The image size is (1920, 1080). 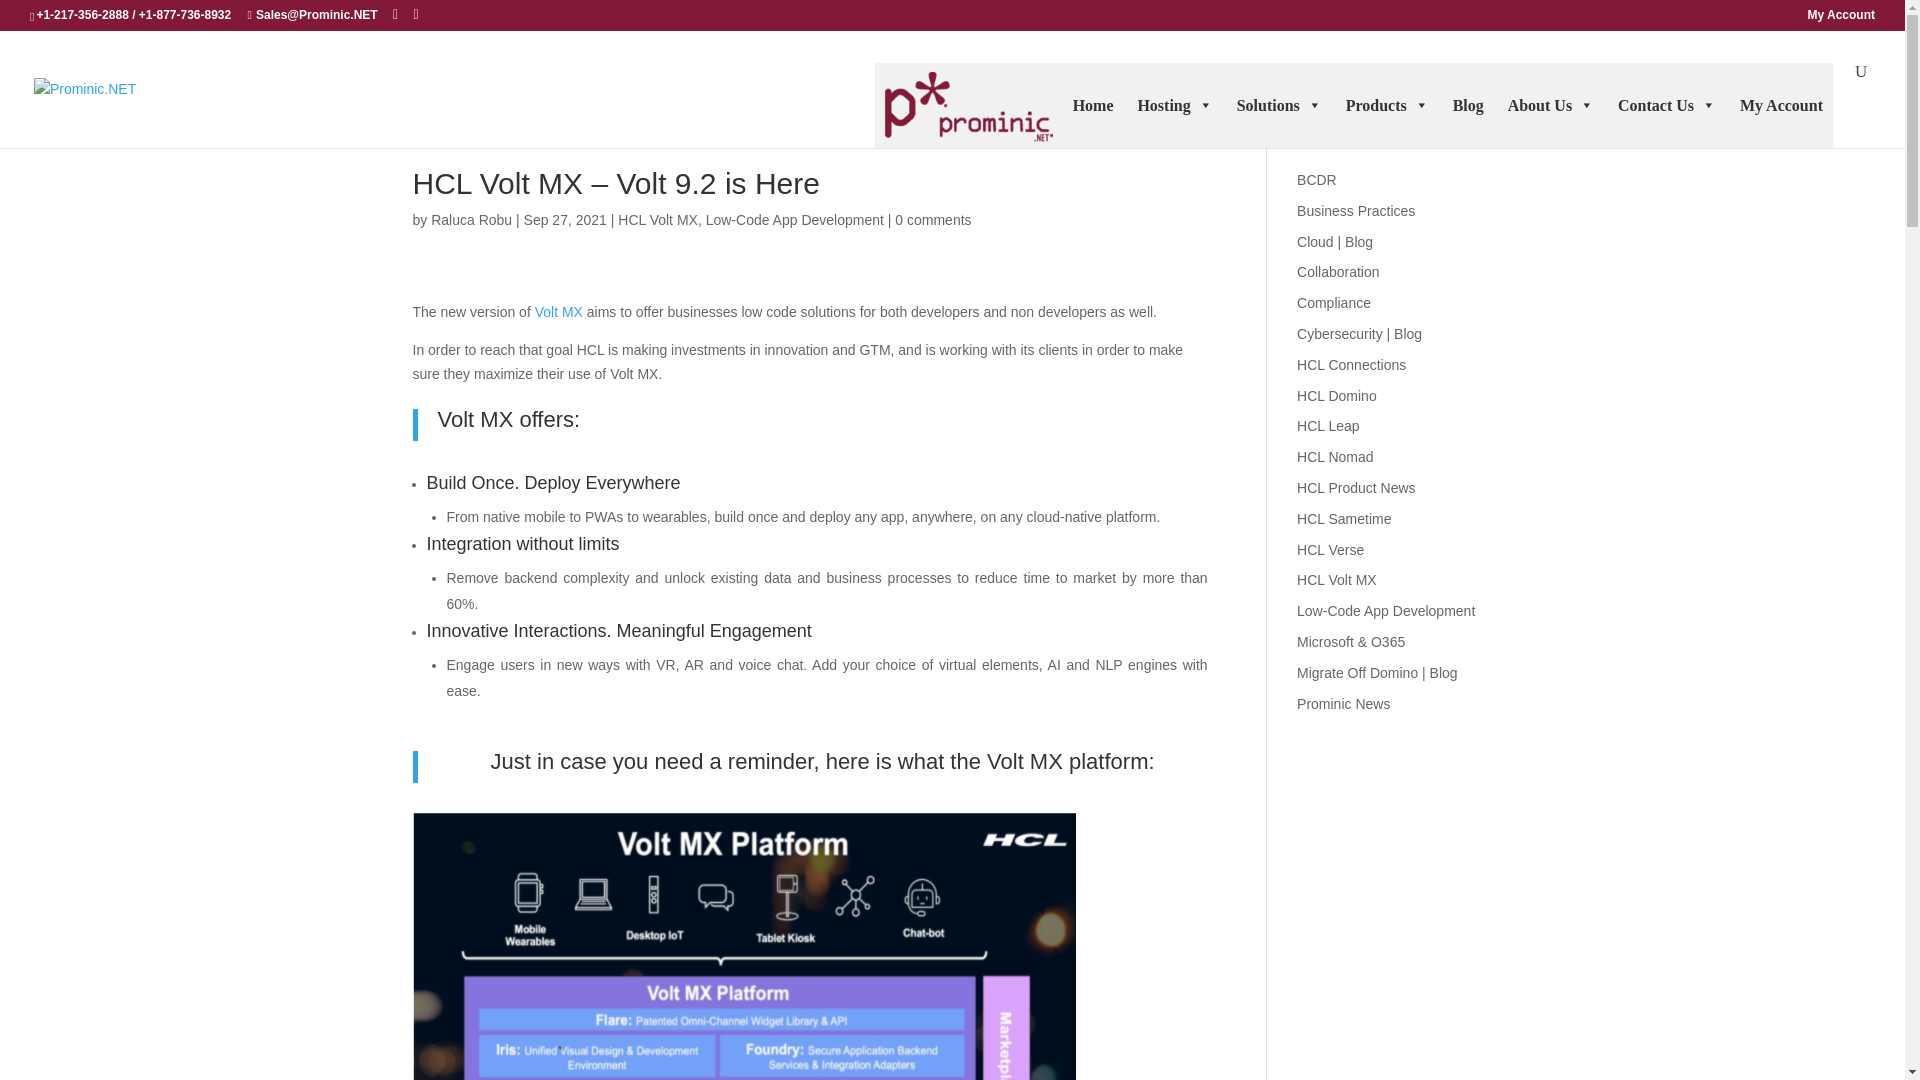 What do you see at coordinates (1840, 19) in the screenshot?
I see `My Account` at bounding box center [1840, 19].